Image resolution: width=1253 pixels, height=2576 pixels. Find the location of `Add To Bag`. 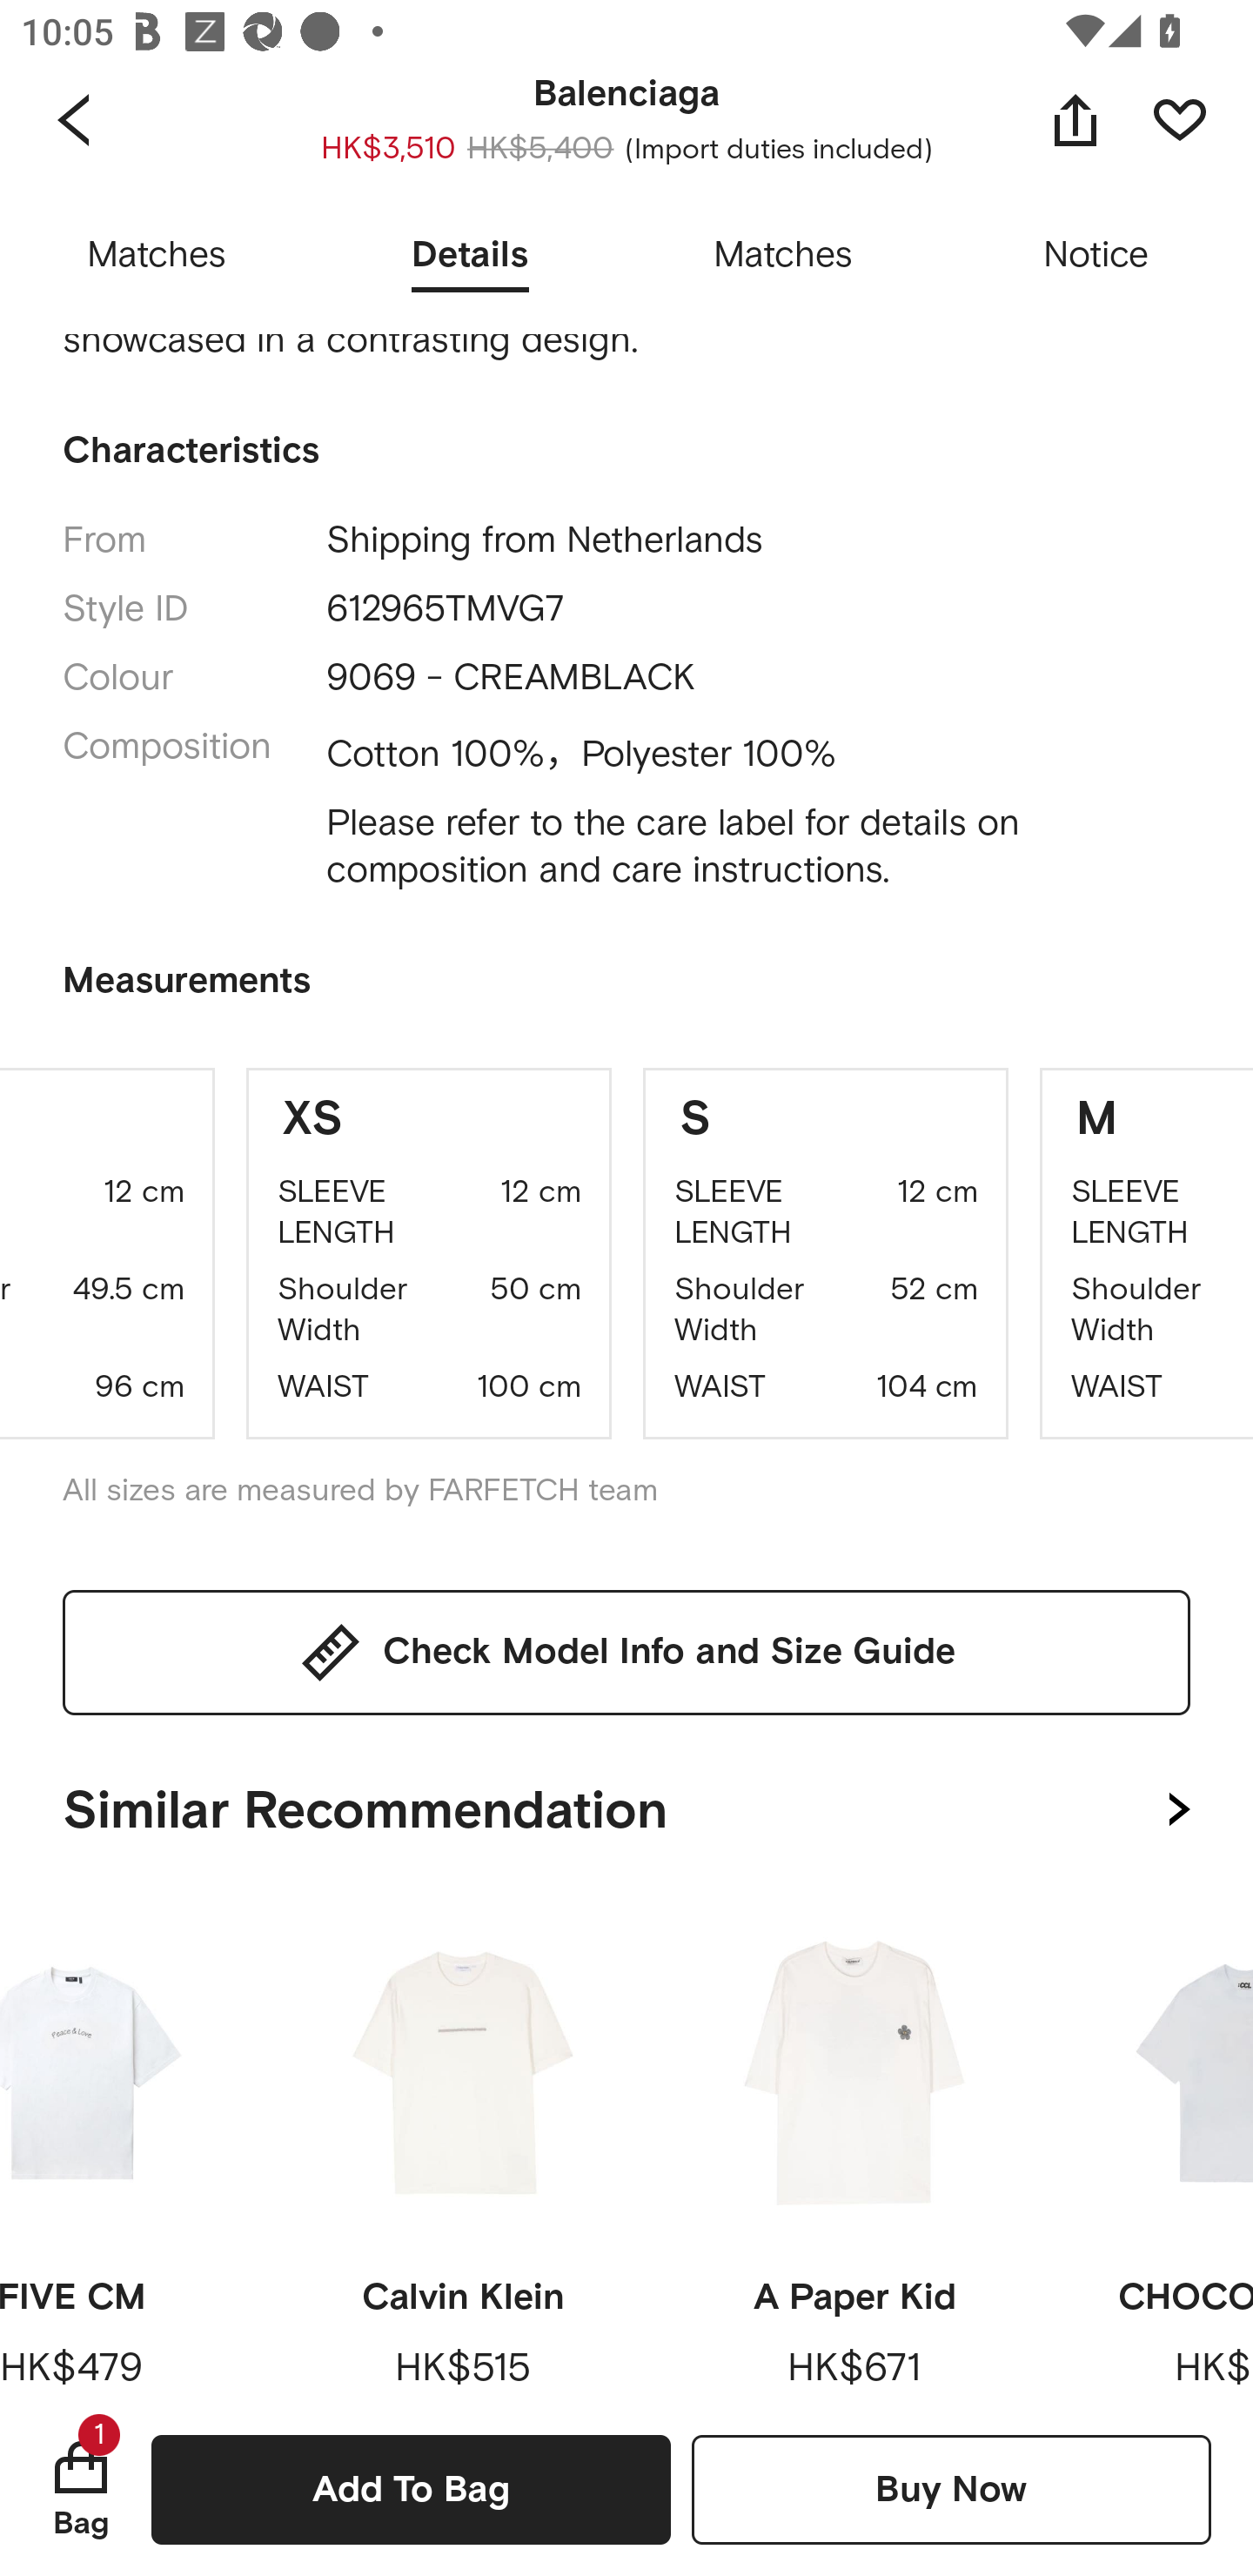

Add To Bag is located at coordinates (411, 2489).